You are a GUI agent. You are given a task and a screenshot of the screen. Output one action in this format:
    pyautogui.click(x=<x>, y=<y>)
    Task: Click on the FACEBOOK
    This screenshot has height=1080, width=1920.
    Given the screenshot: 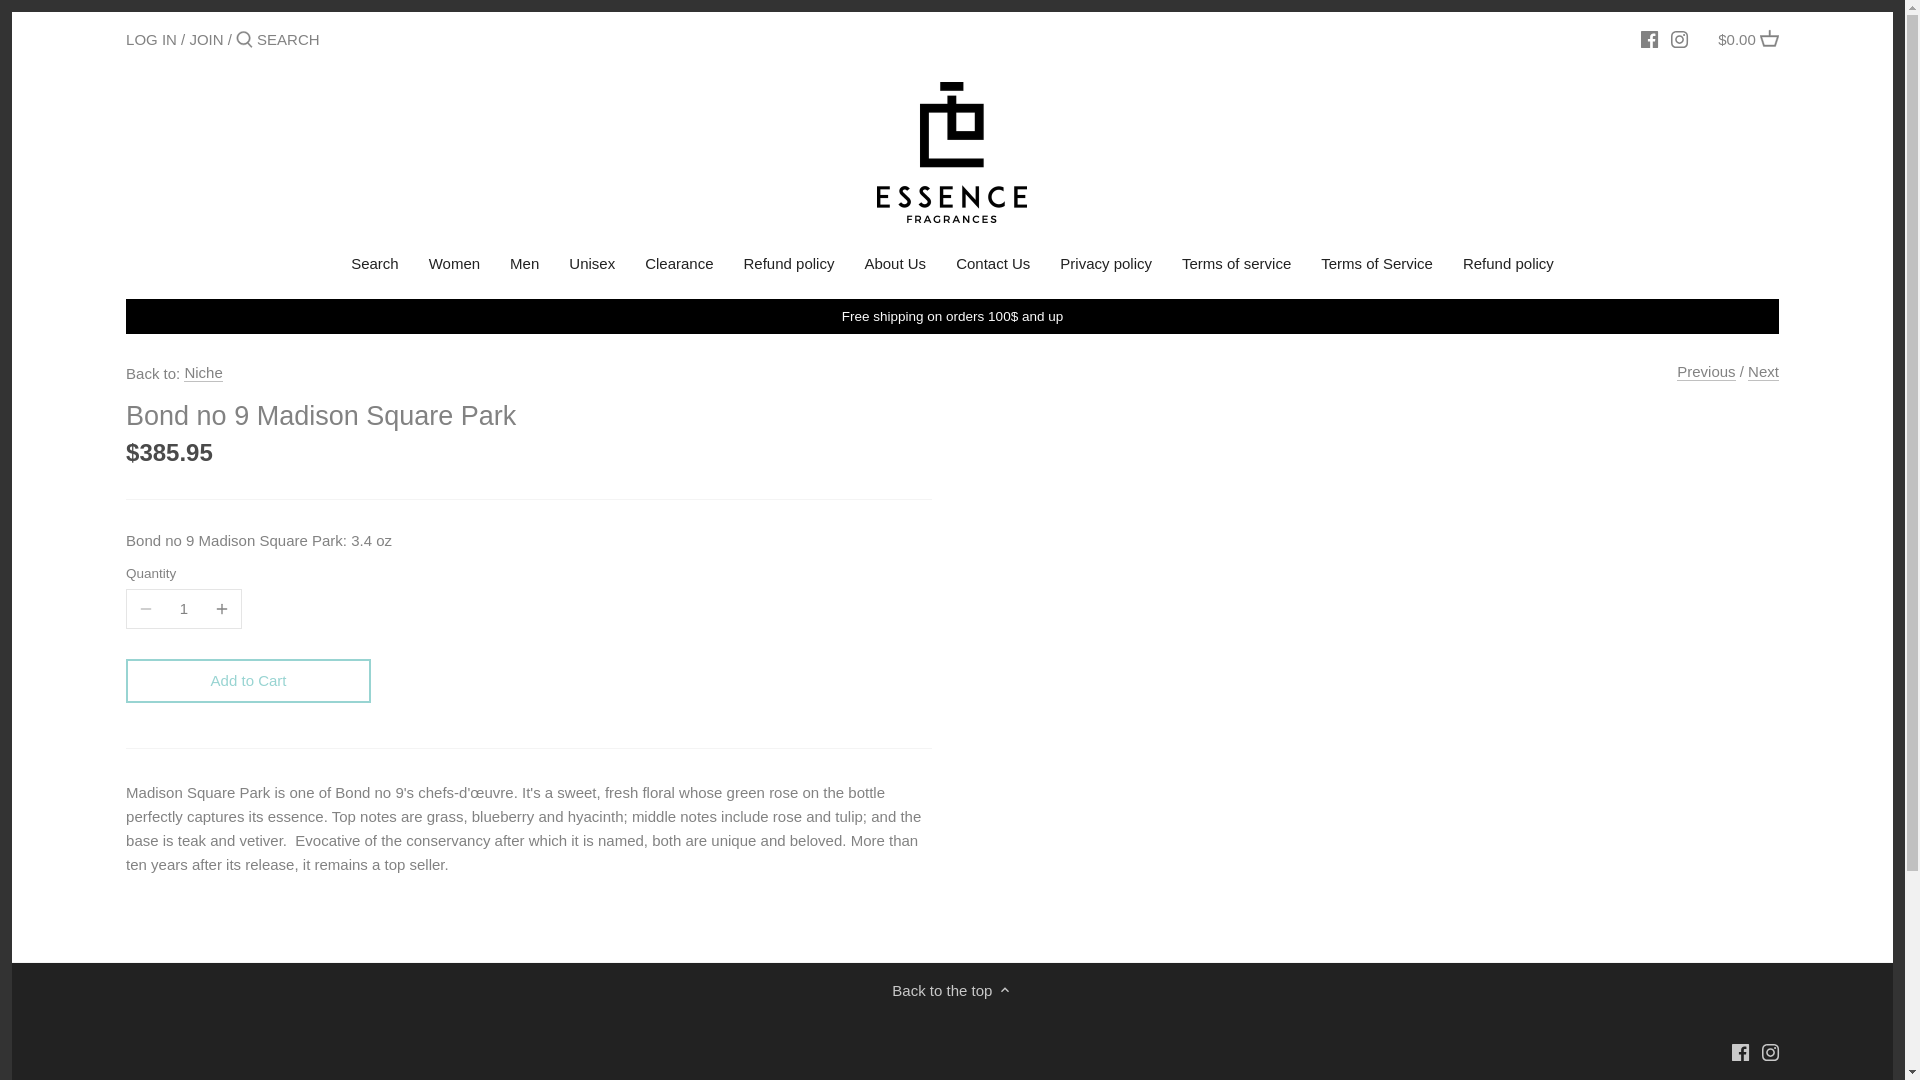 What is the action you would take?
    pyautogui.click(x=1650, y=40)
    